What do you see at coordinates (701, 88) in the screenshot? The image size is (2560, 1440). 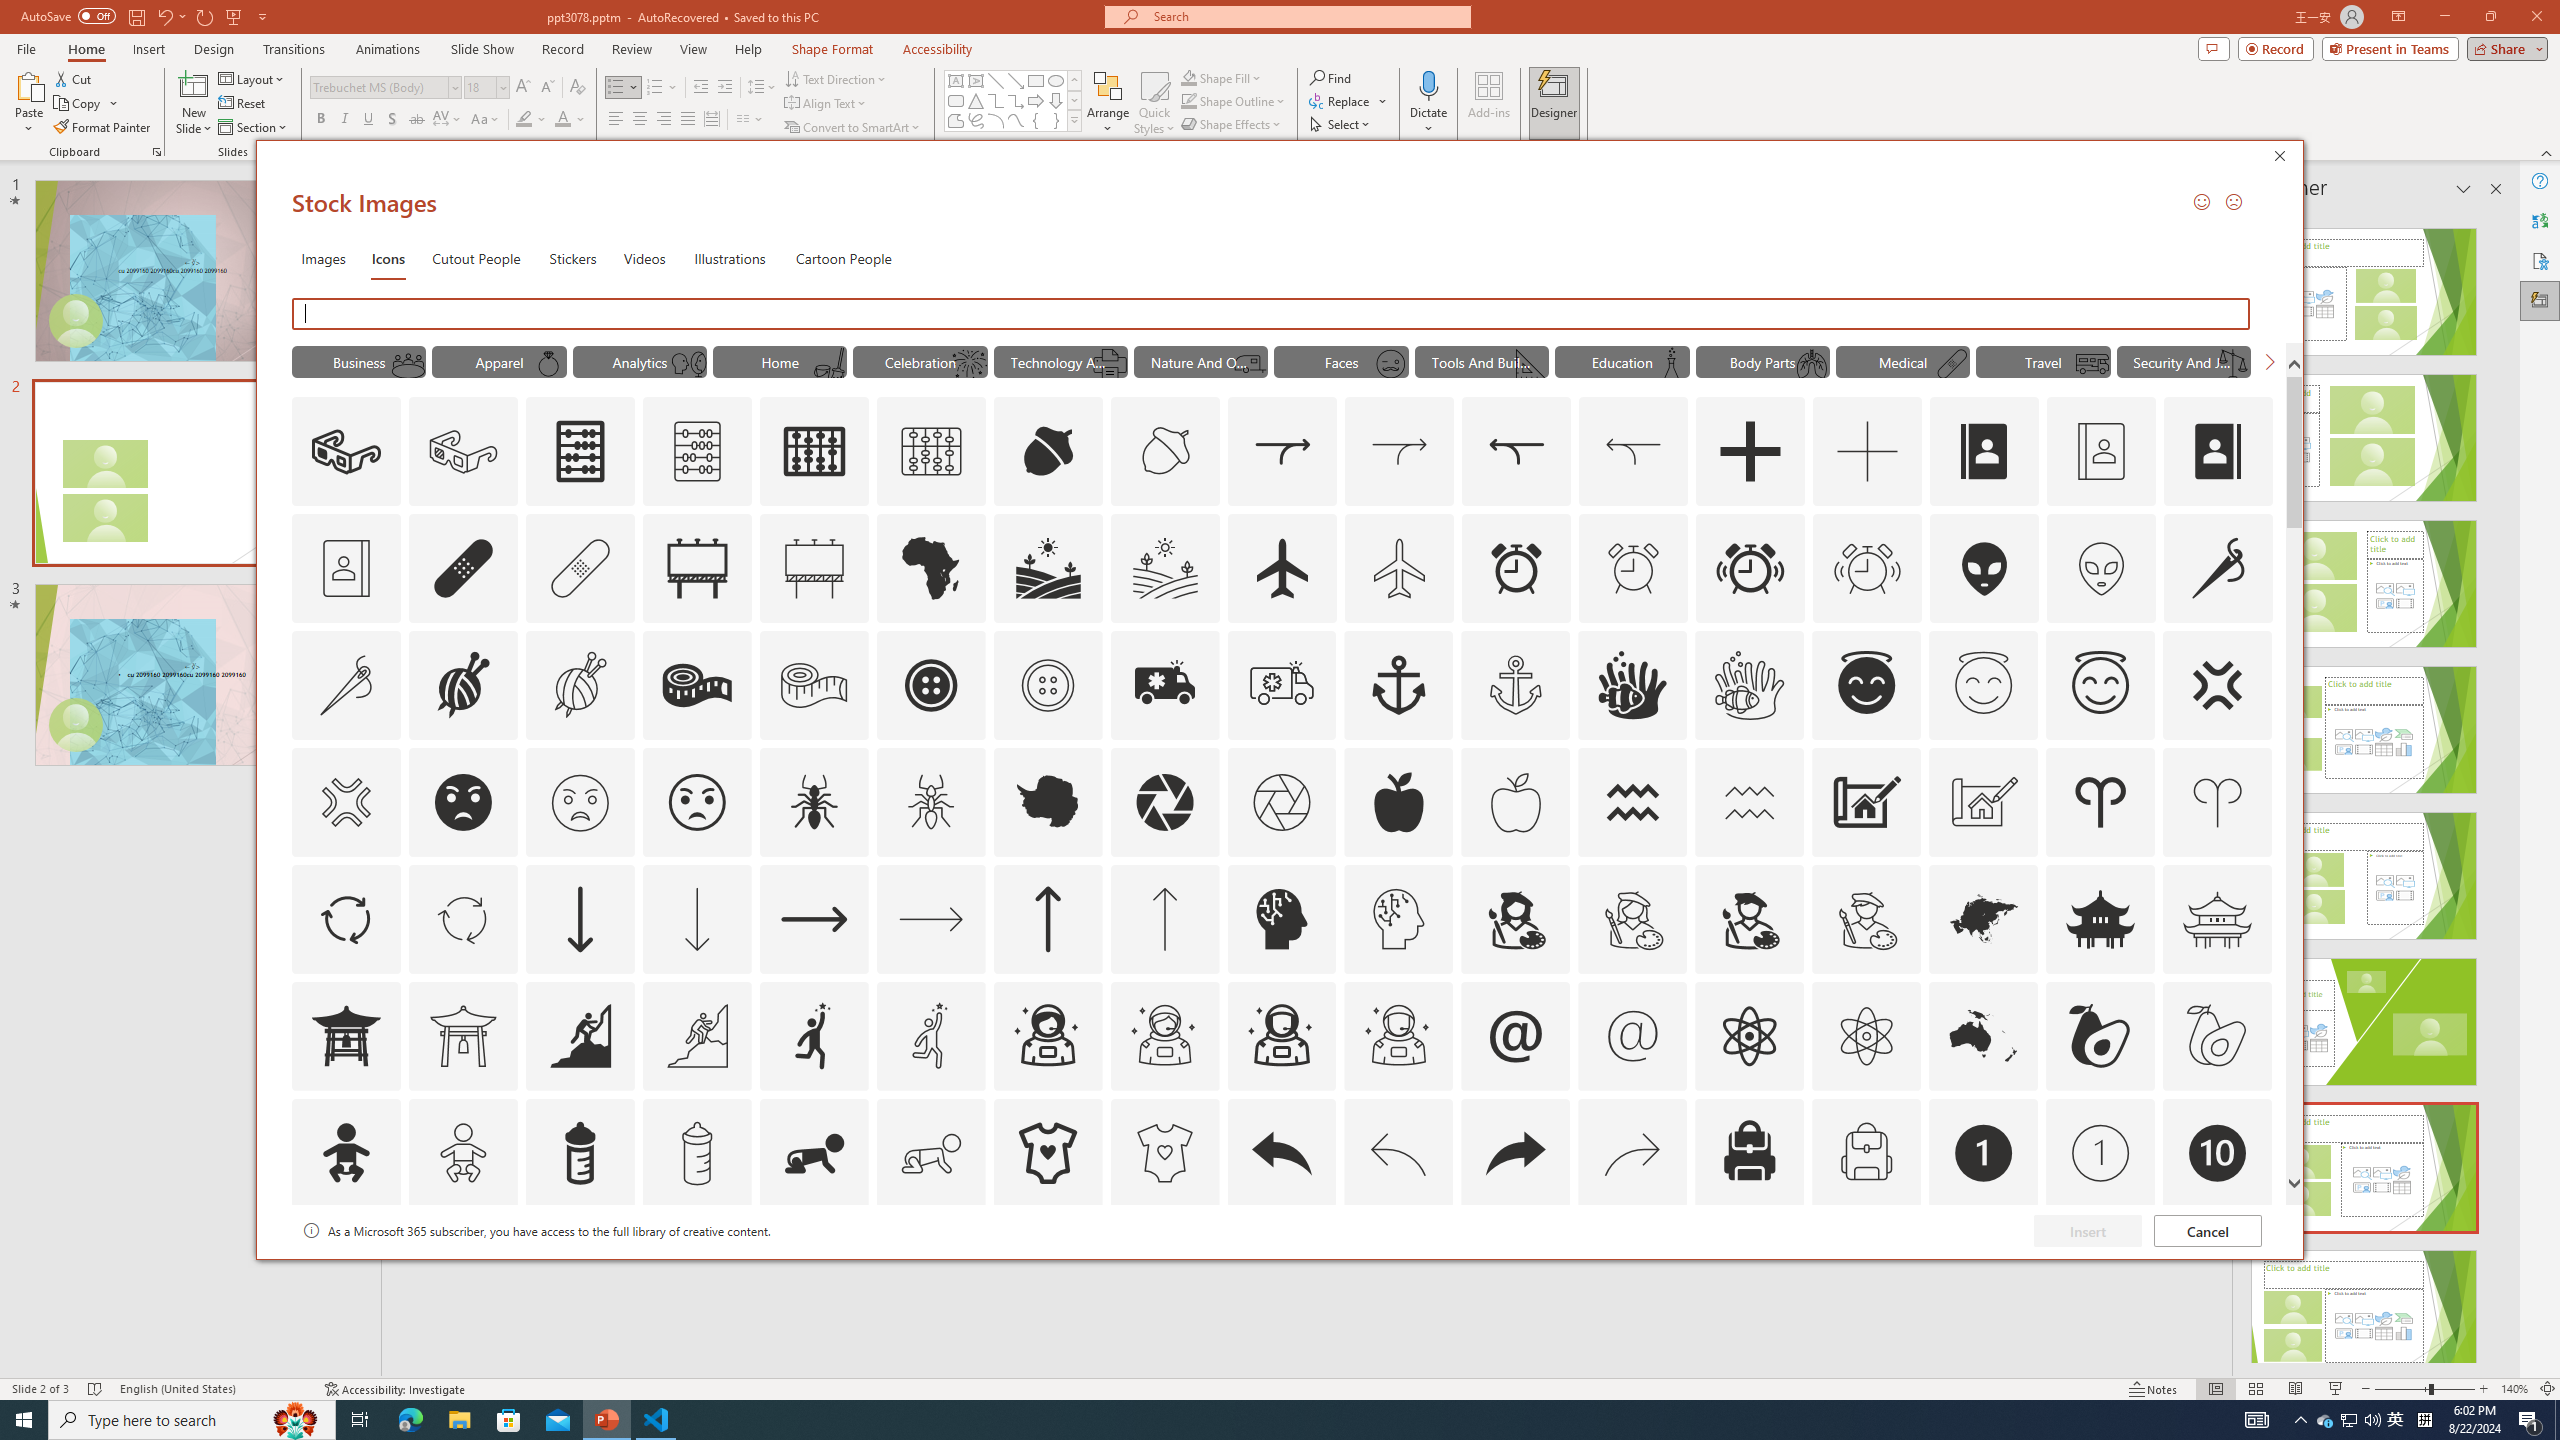 I see `Decrease Indent` at bounding box center [701, 88].